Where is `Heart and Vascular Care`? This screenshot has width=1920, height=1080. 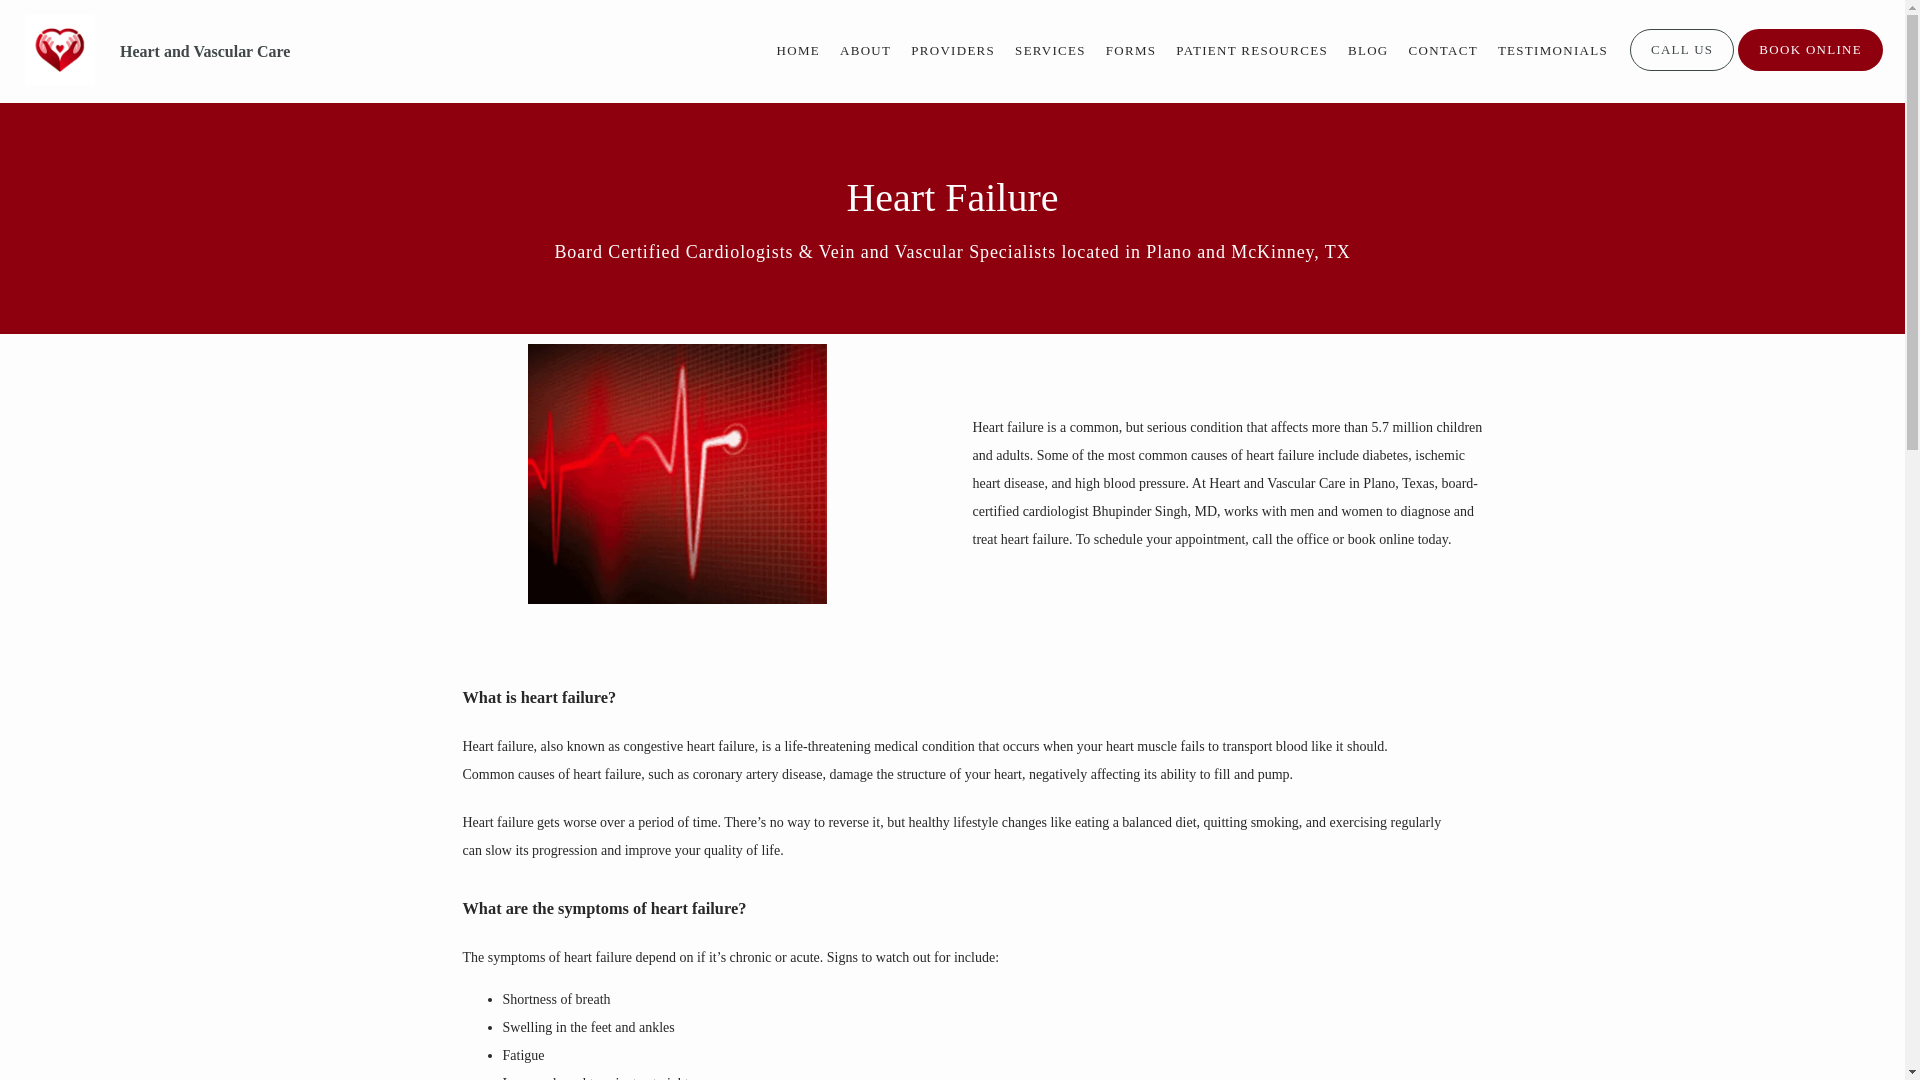 Heart and Vascular Care is located at coordinates (204, 52).